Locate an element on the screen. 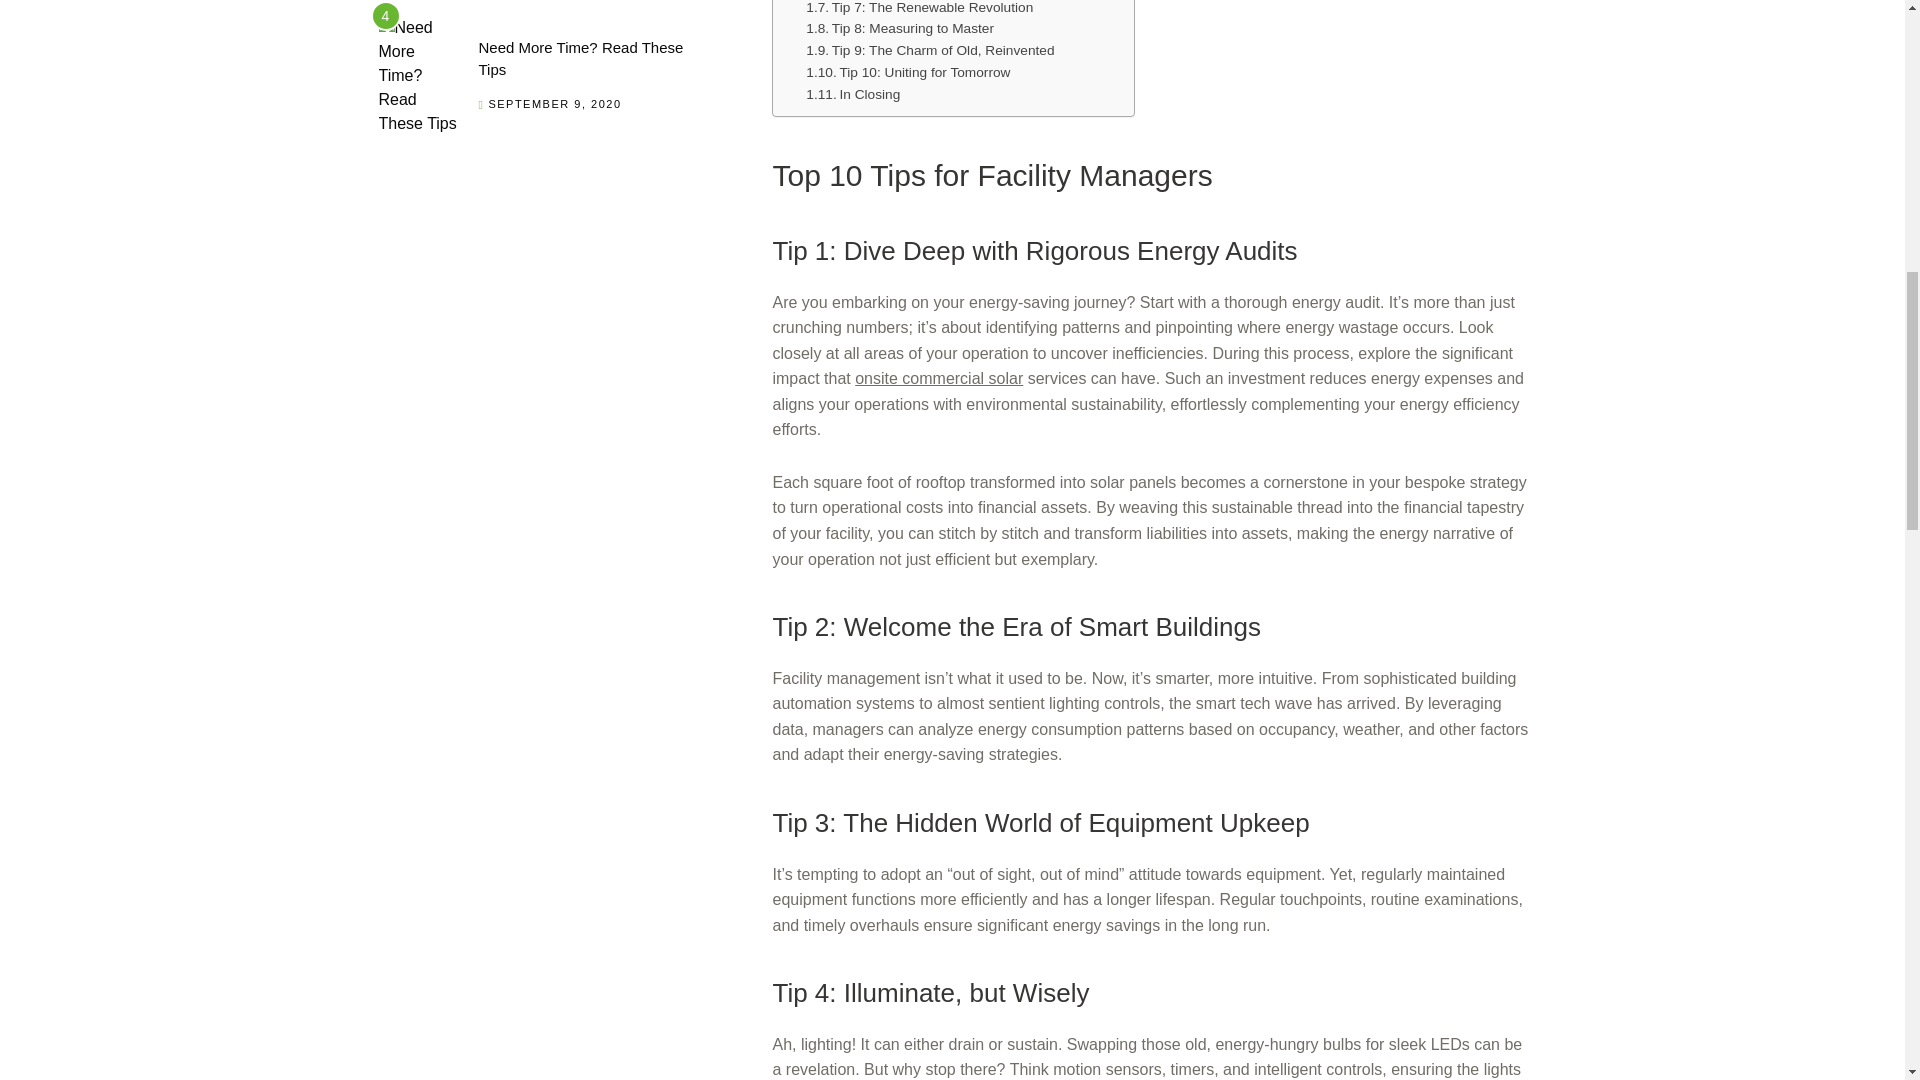  Tip 10: Uniting for Tomorrow is located at coordinates (908, 72).